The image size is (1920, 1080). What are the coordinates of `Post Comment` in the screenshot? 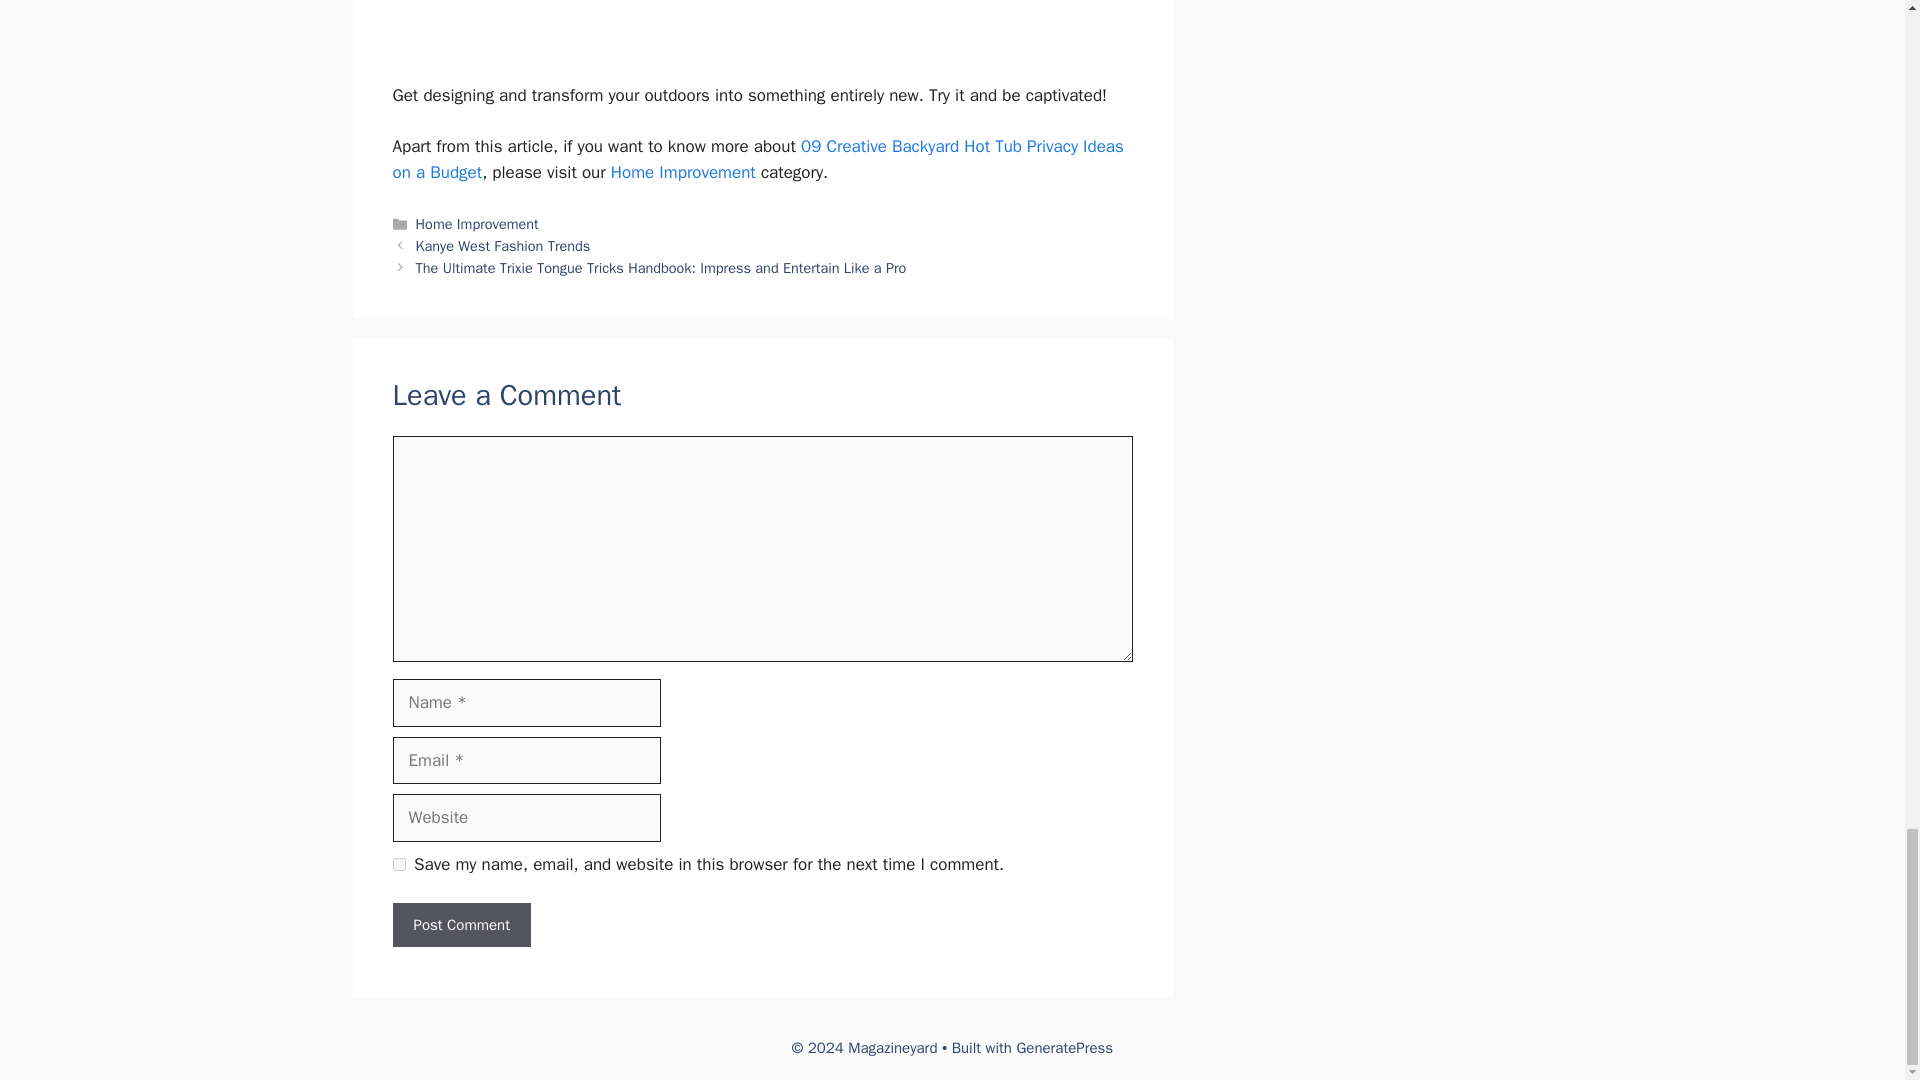 It's located at (460, 925).